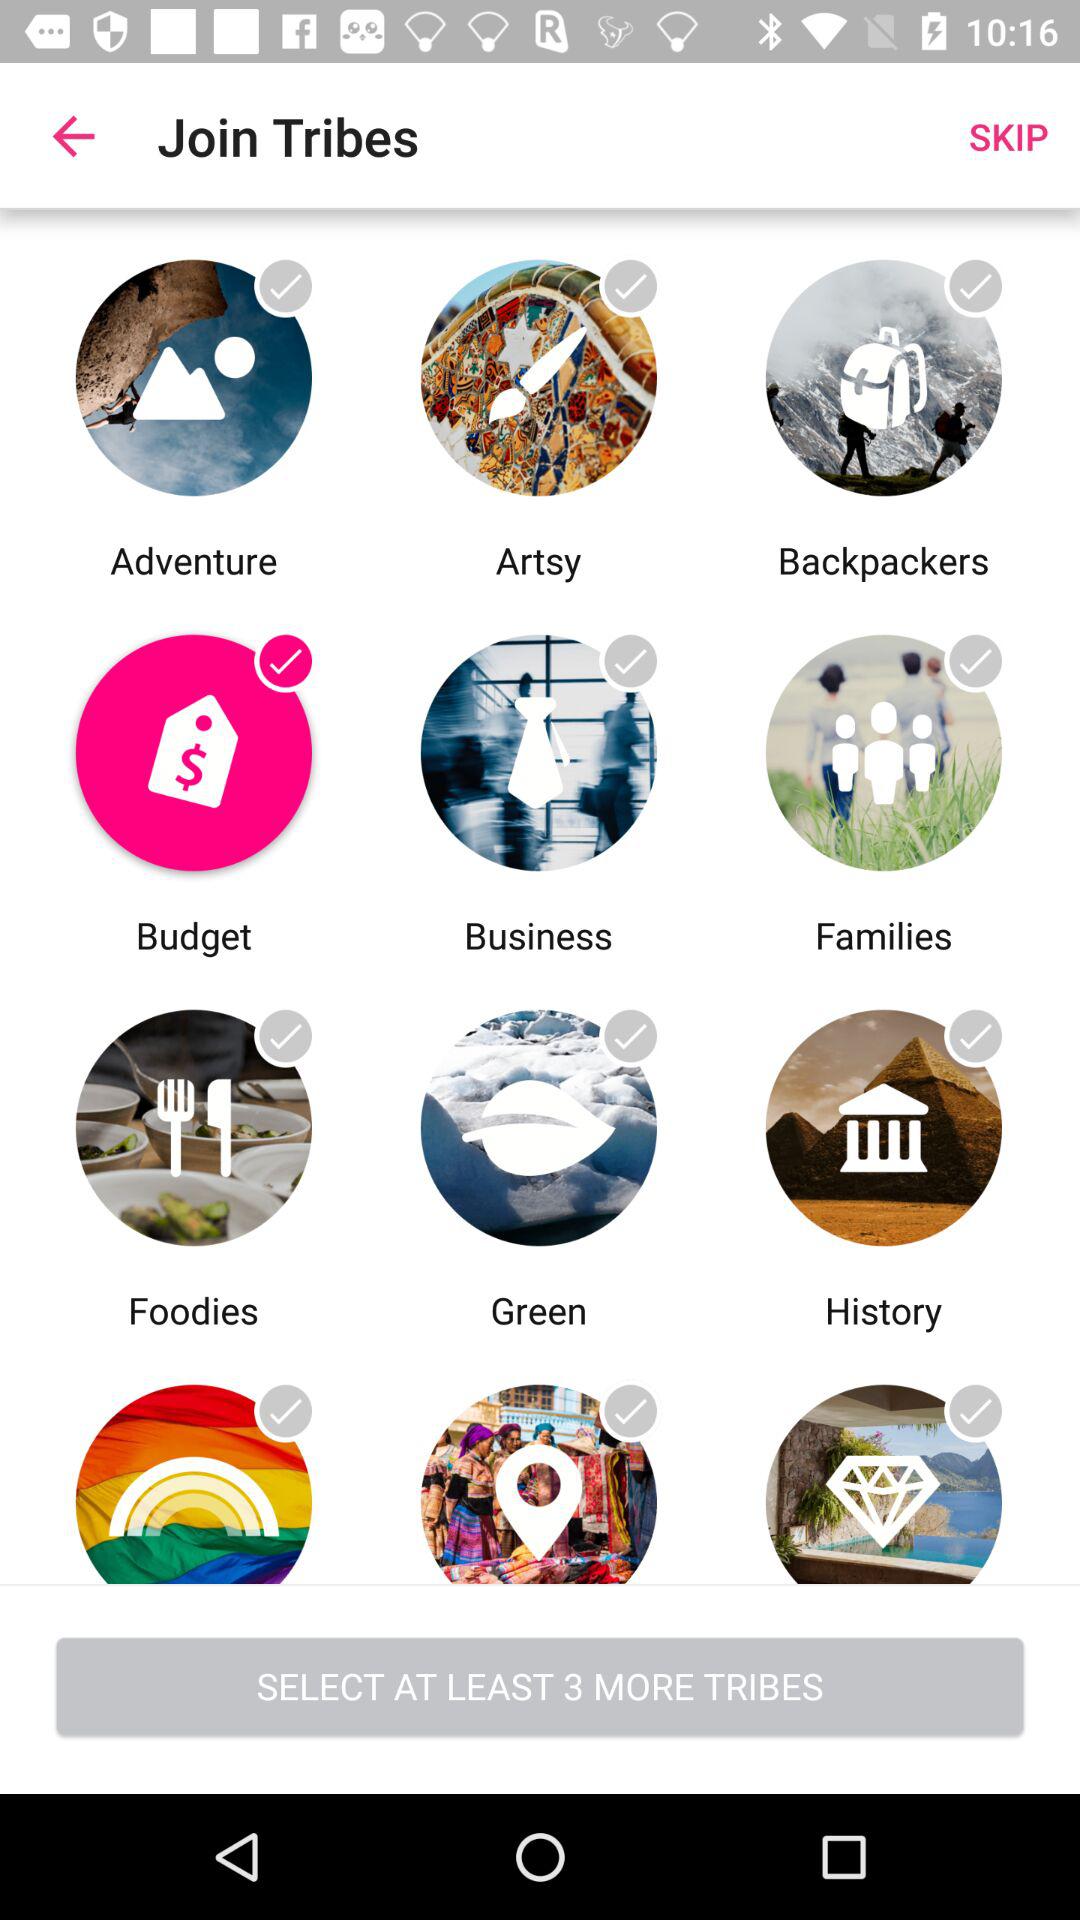 This screenshot has width=1080, height=1920. What do you see at coordinates (194, 748) in the screenshot?
I see `select budget` at bounding box center [194, 748].